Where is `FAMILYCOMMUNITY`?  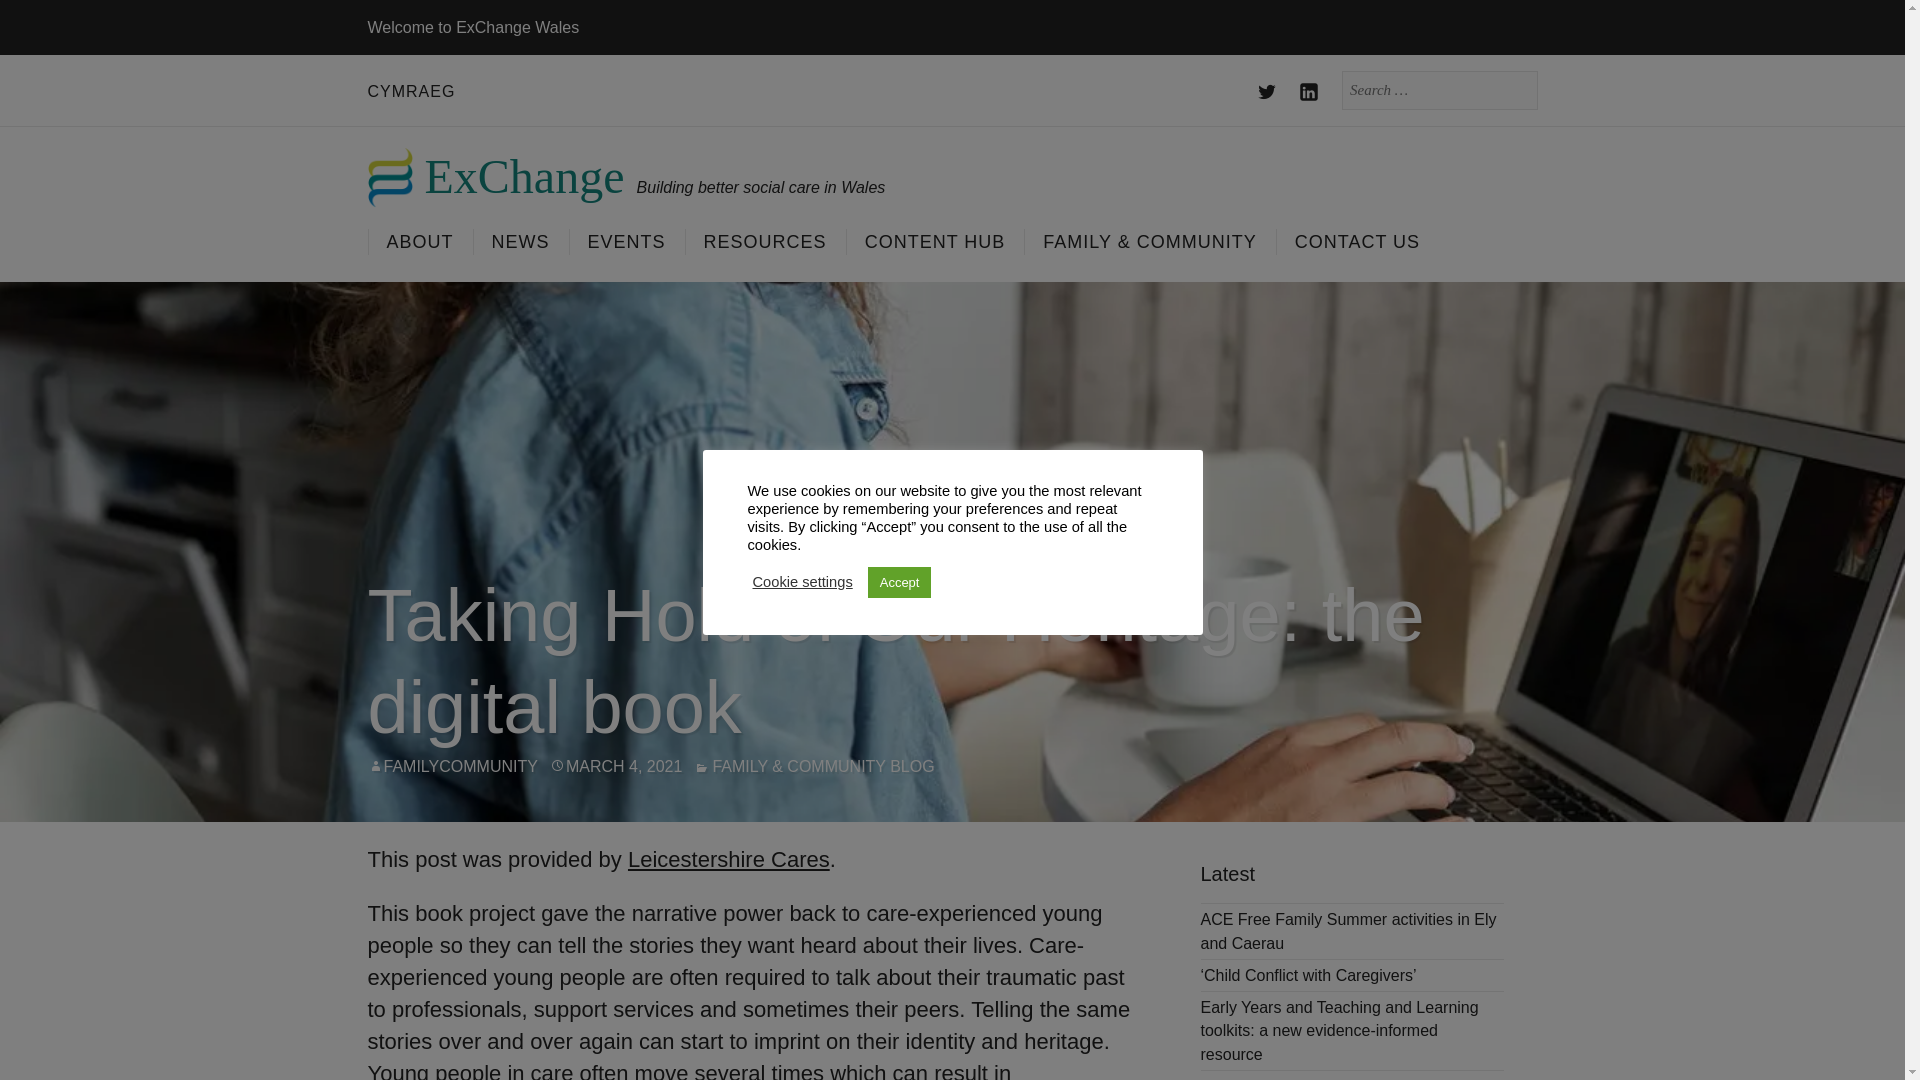 FAMILYCOMMUNITY is located at coordinates (460, 766).